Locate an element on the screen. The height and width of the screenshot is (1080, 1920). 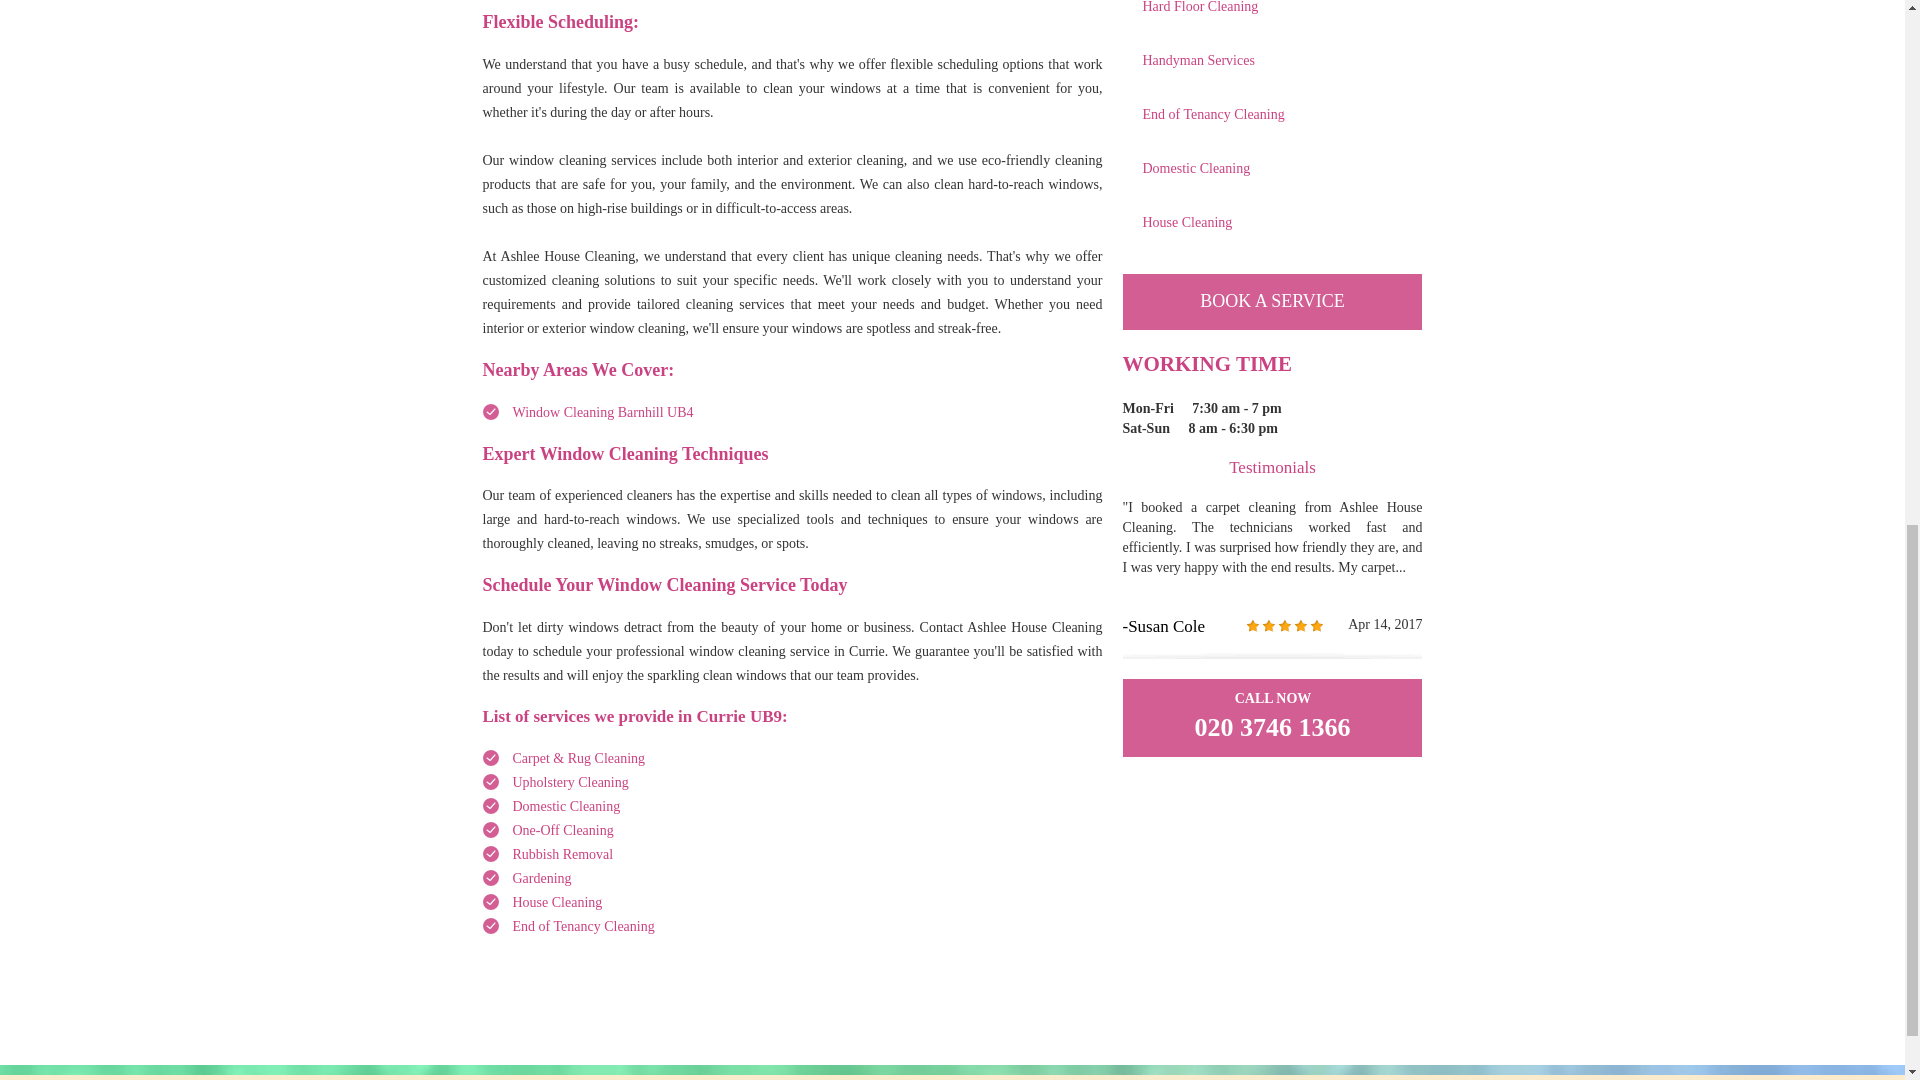
House Cleaning is located at coordinates (557, 902).